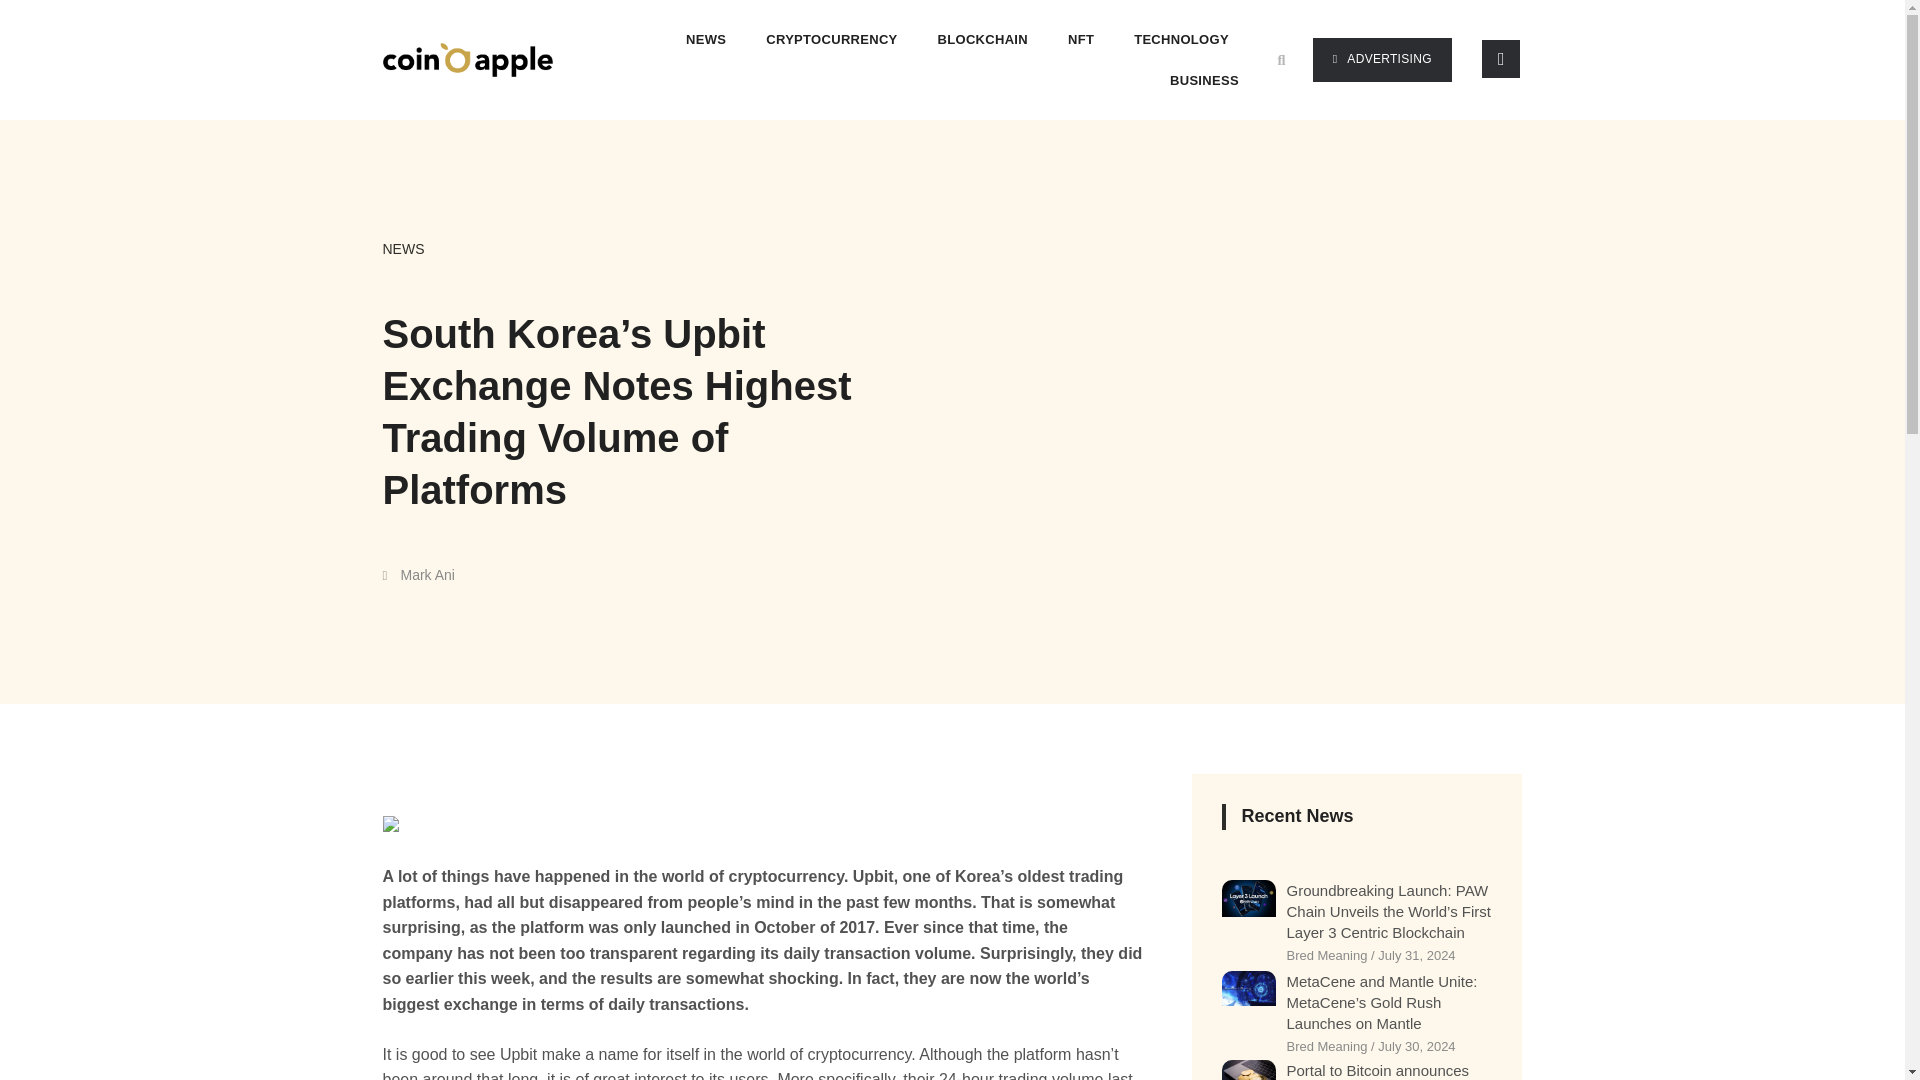 This screenshot has height=1080, width=1920. What do you see at coordinates (403, 248) in the screenshot?
I see `NEWS` at bounding box center [403, 248].